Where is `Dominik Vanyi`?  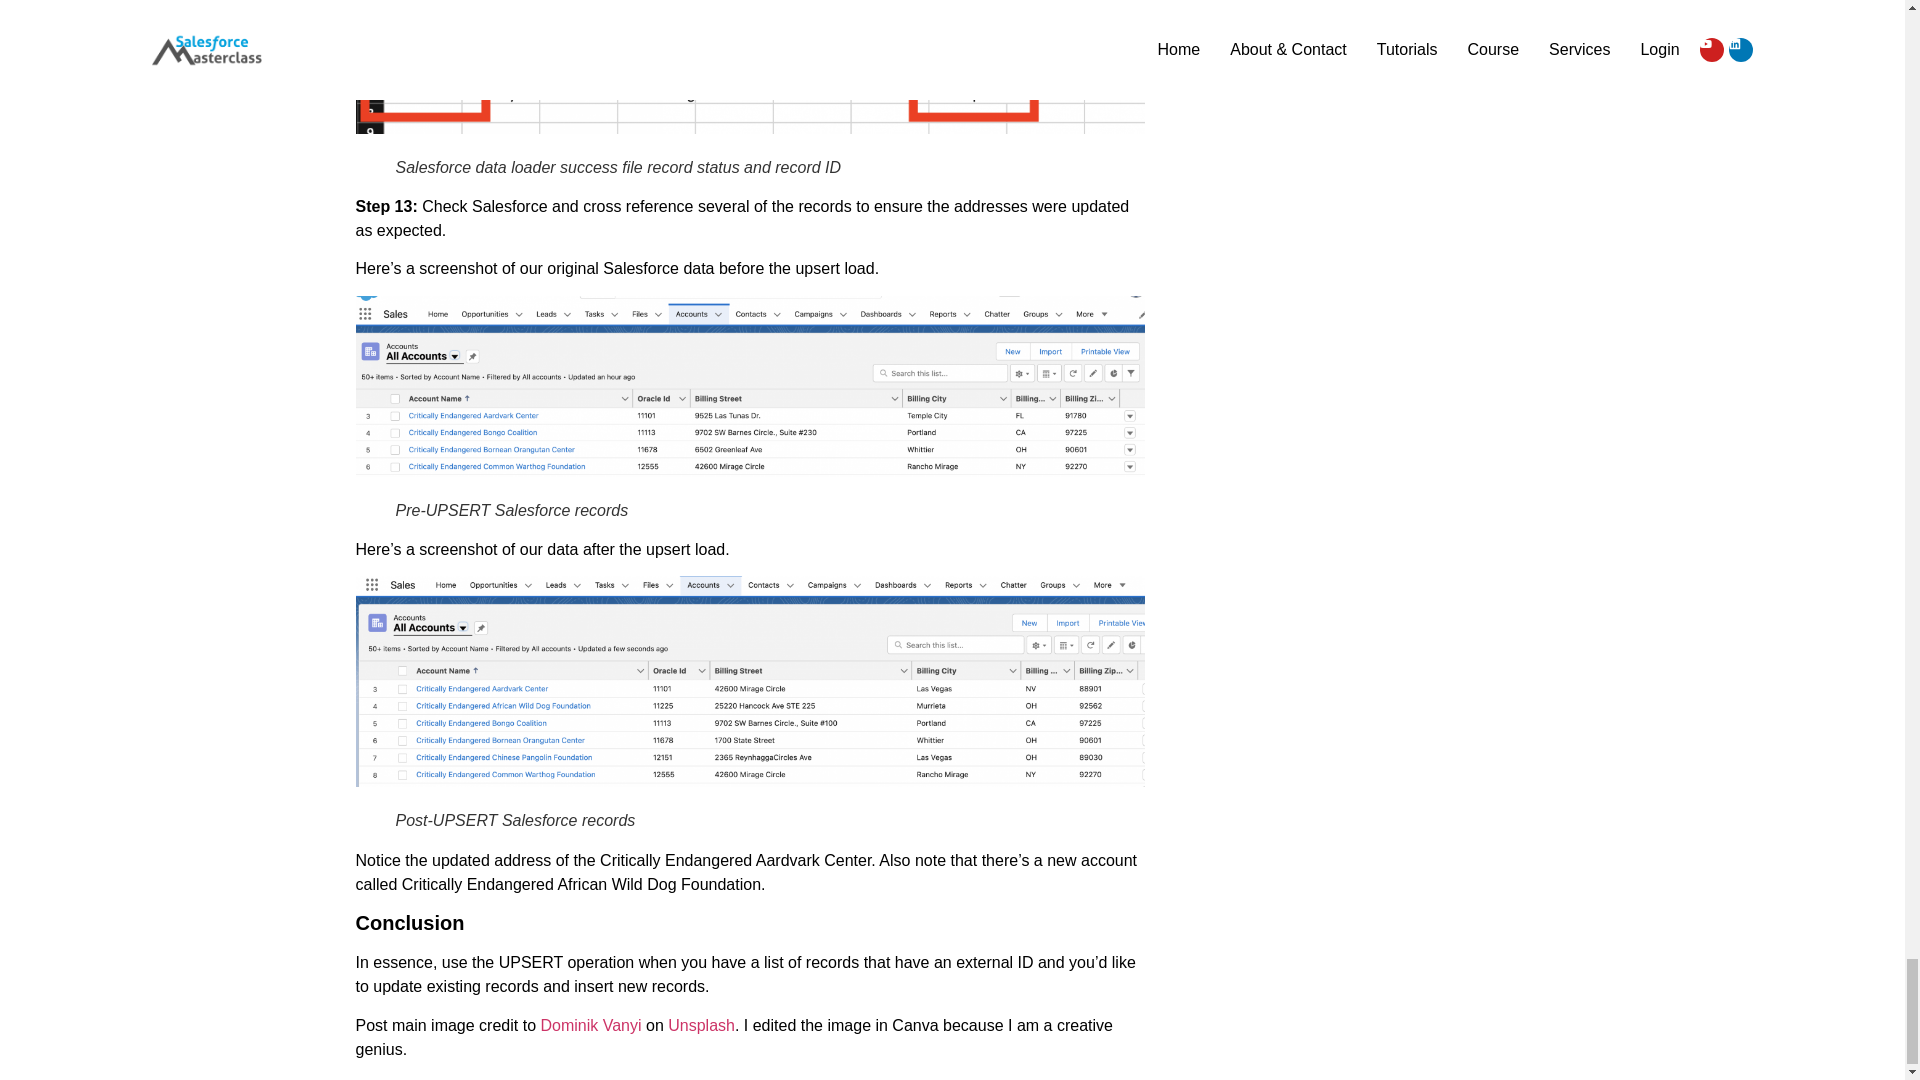 Dominik Vanyi is located at coordinates (590, 1025).